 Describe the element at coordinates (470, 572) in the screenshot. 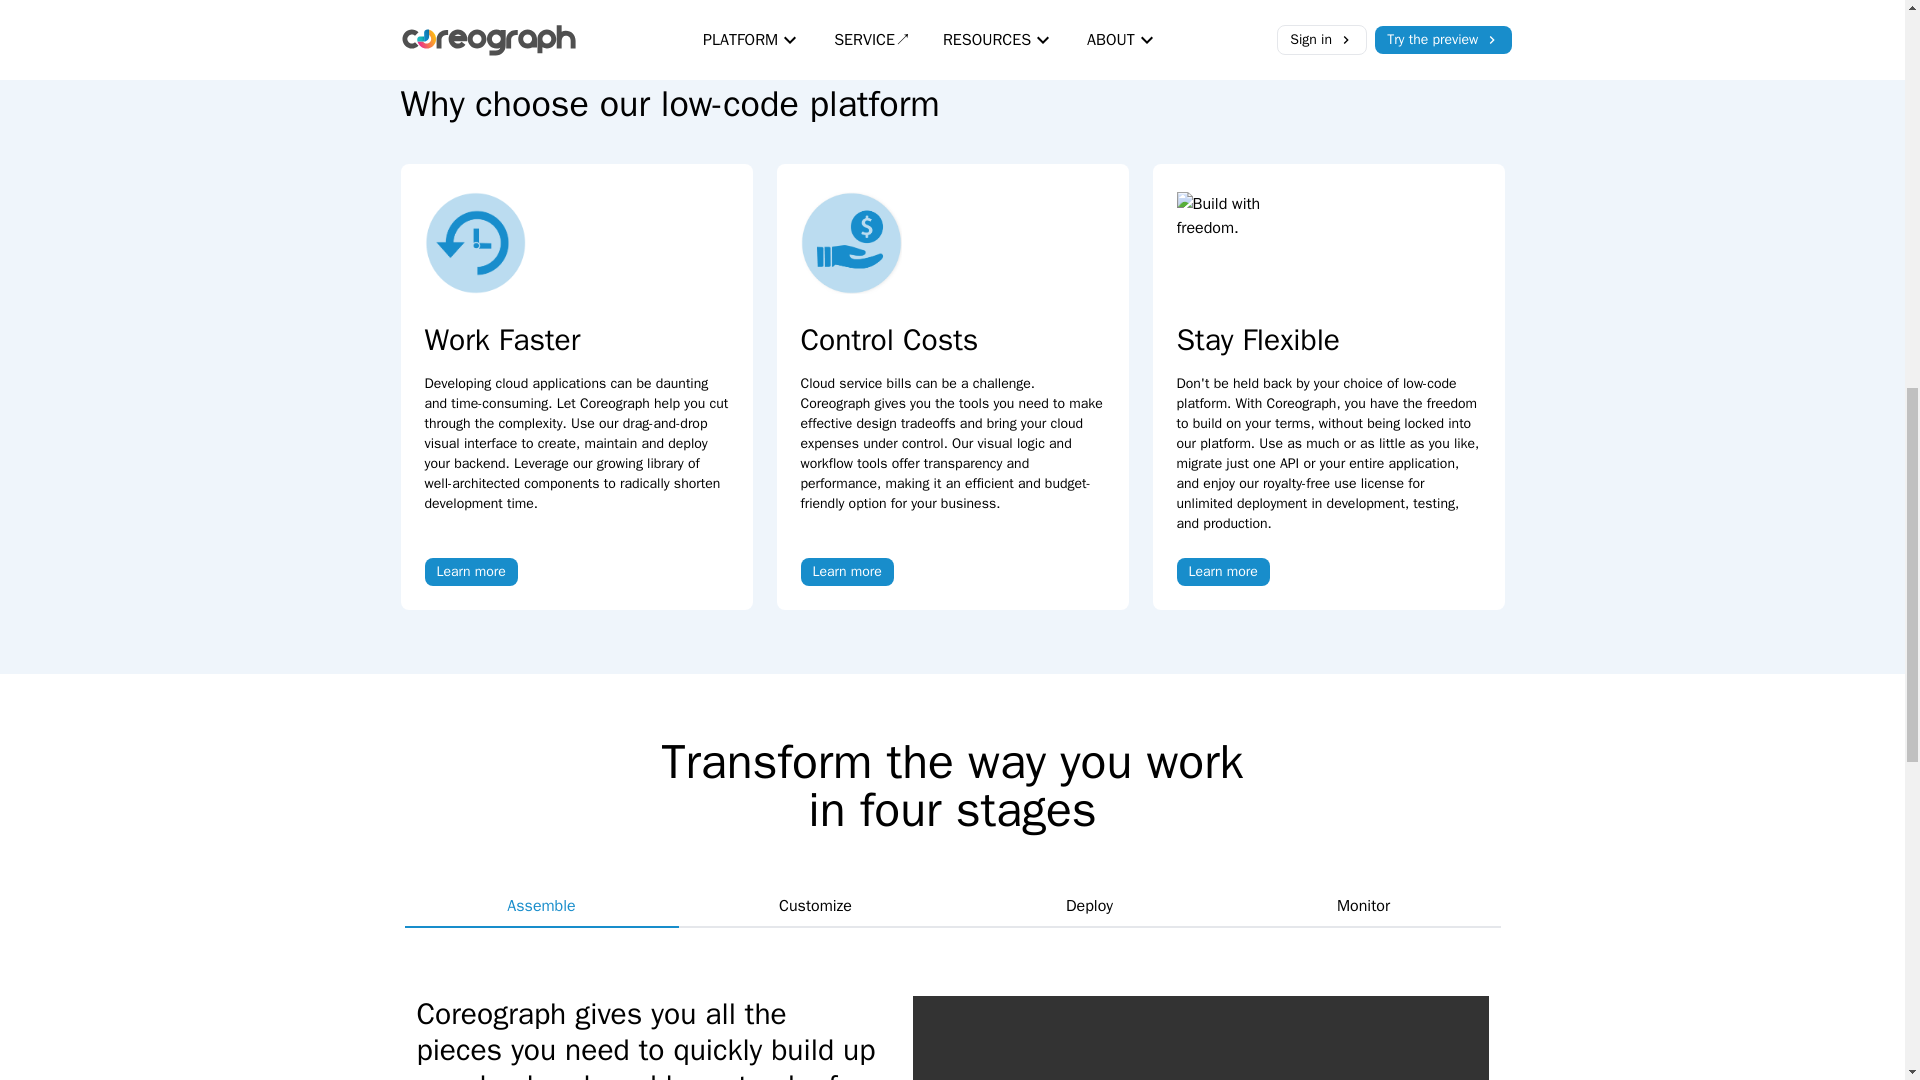

I see `Learn more` at that location.